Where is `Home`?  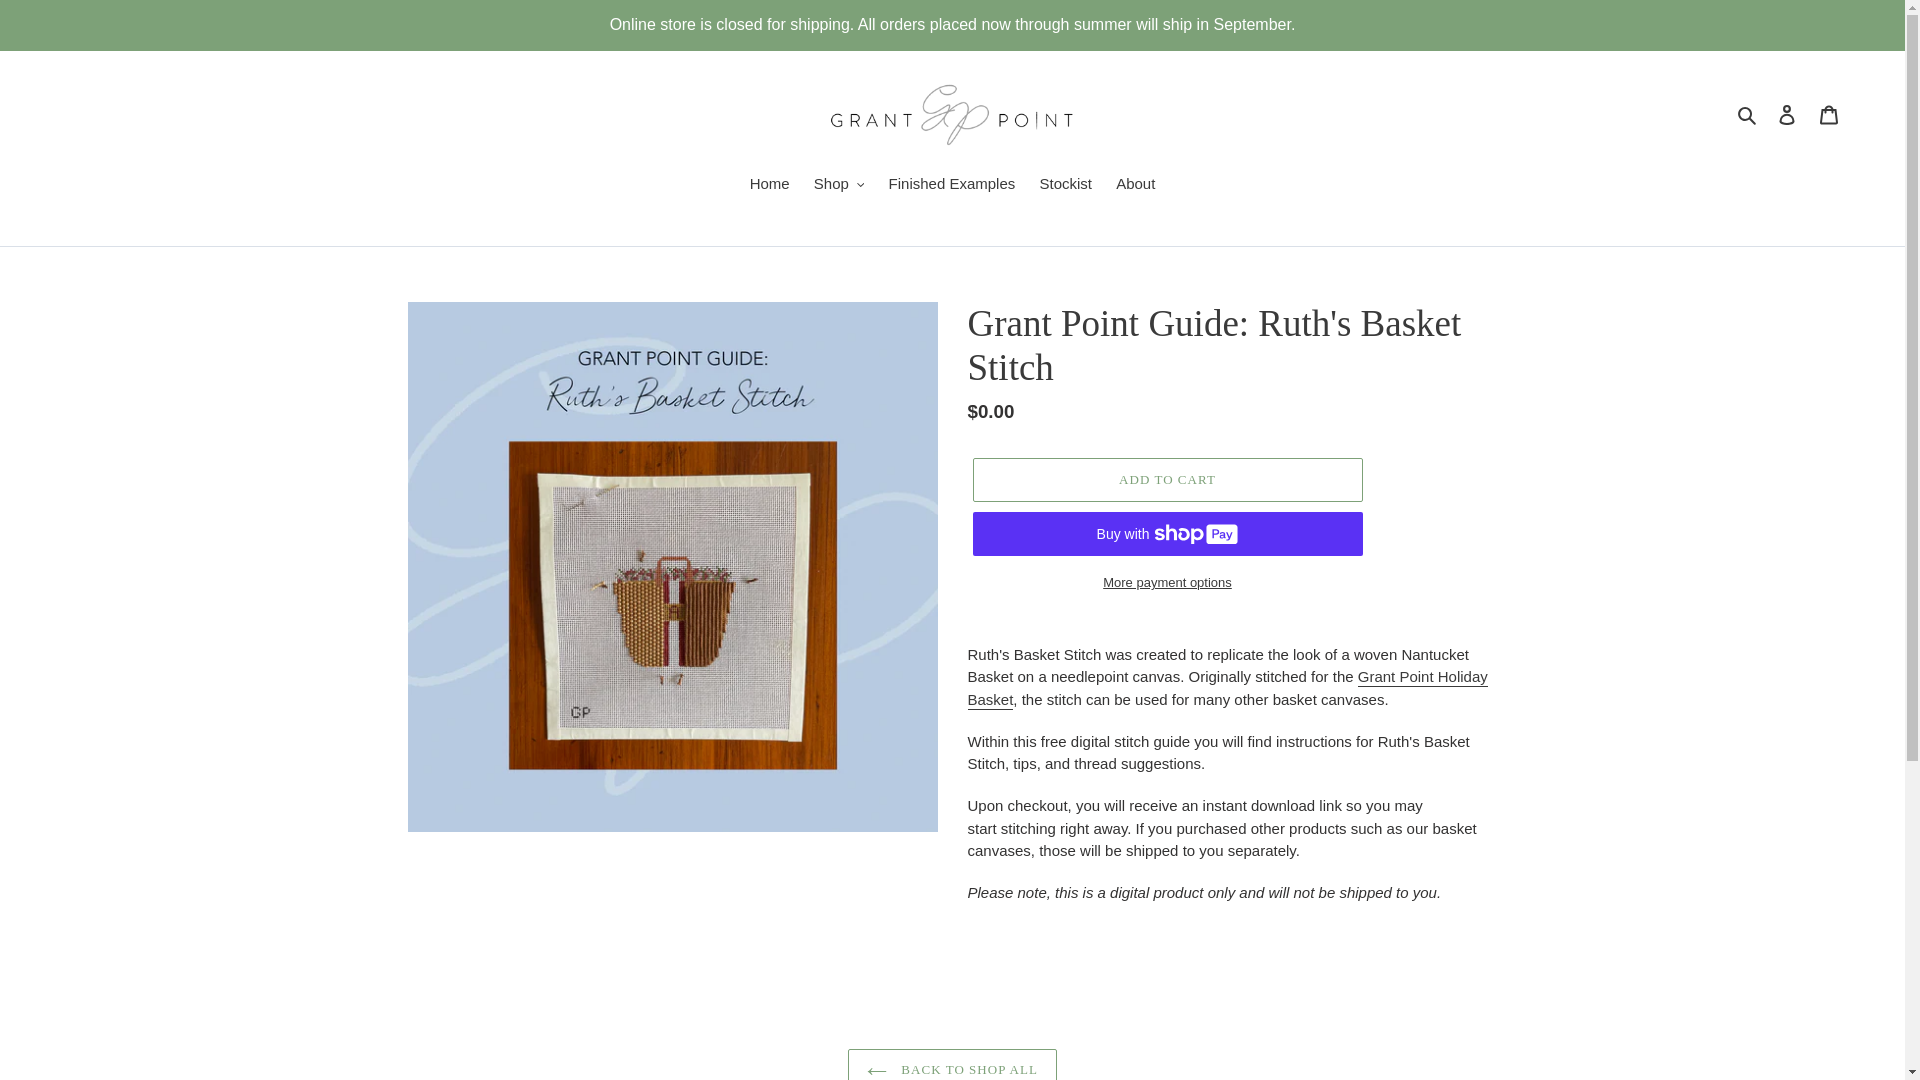 Home is located at coordinates (770, 185).